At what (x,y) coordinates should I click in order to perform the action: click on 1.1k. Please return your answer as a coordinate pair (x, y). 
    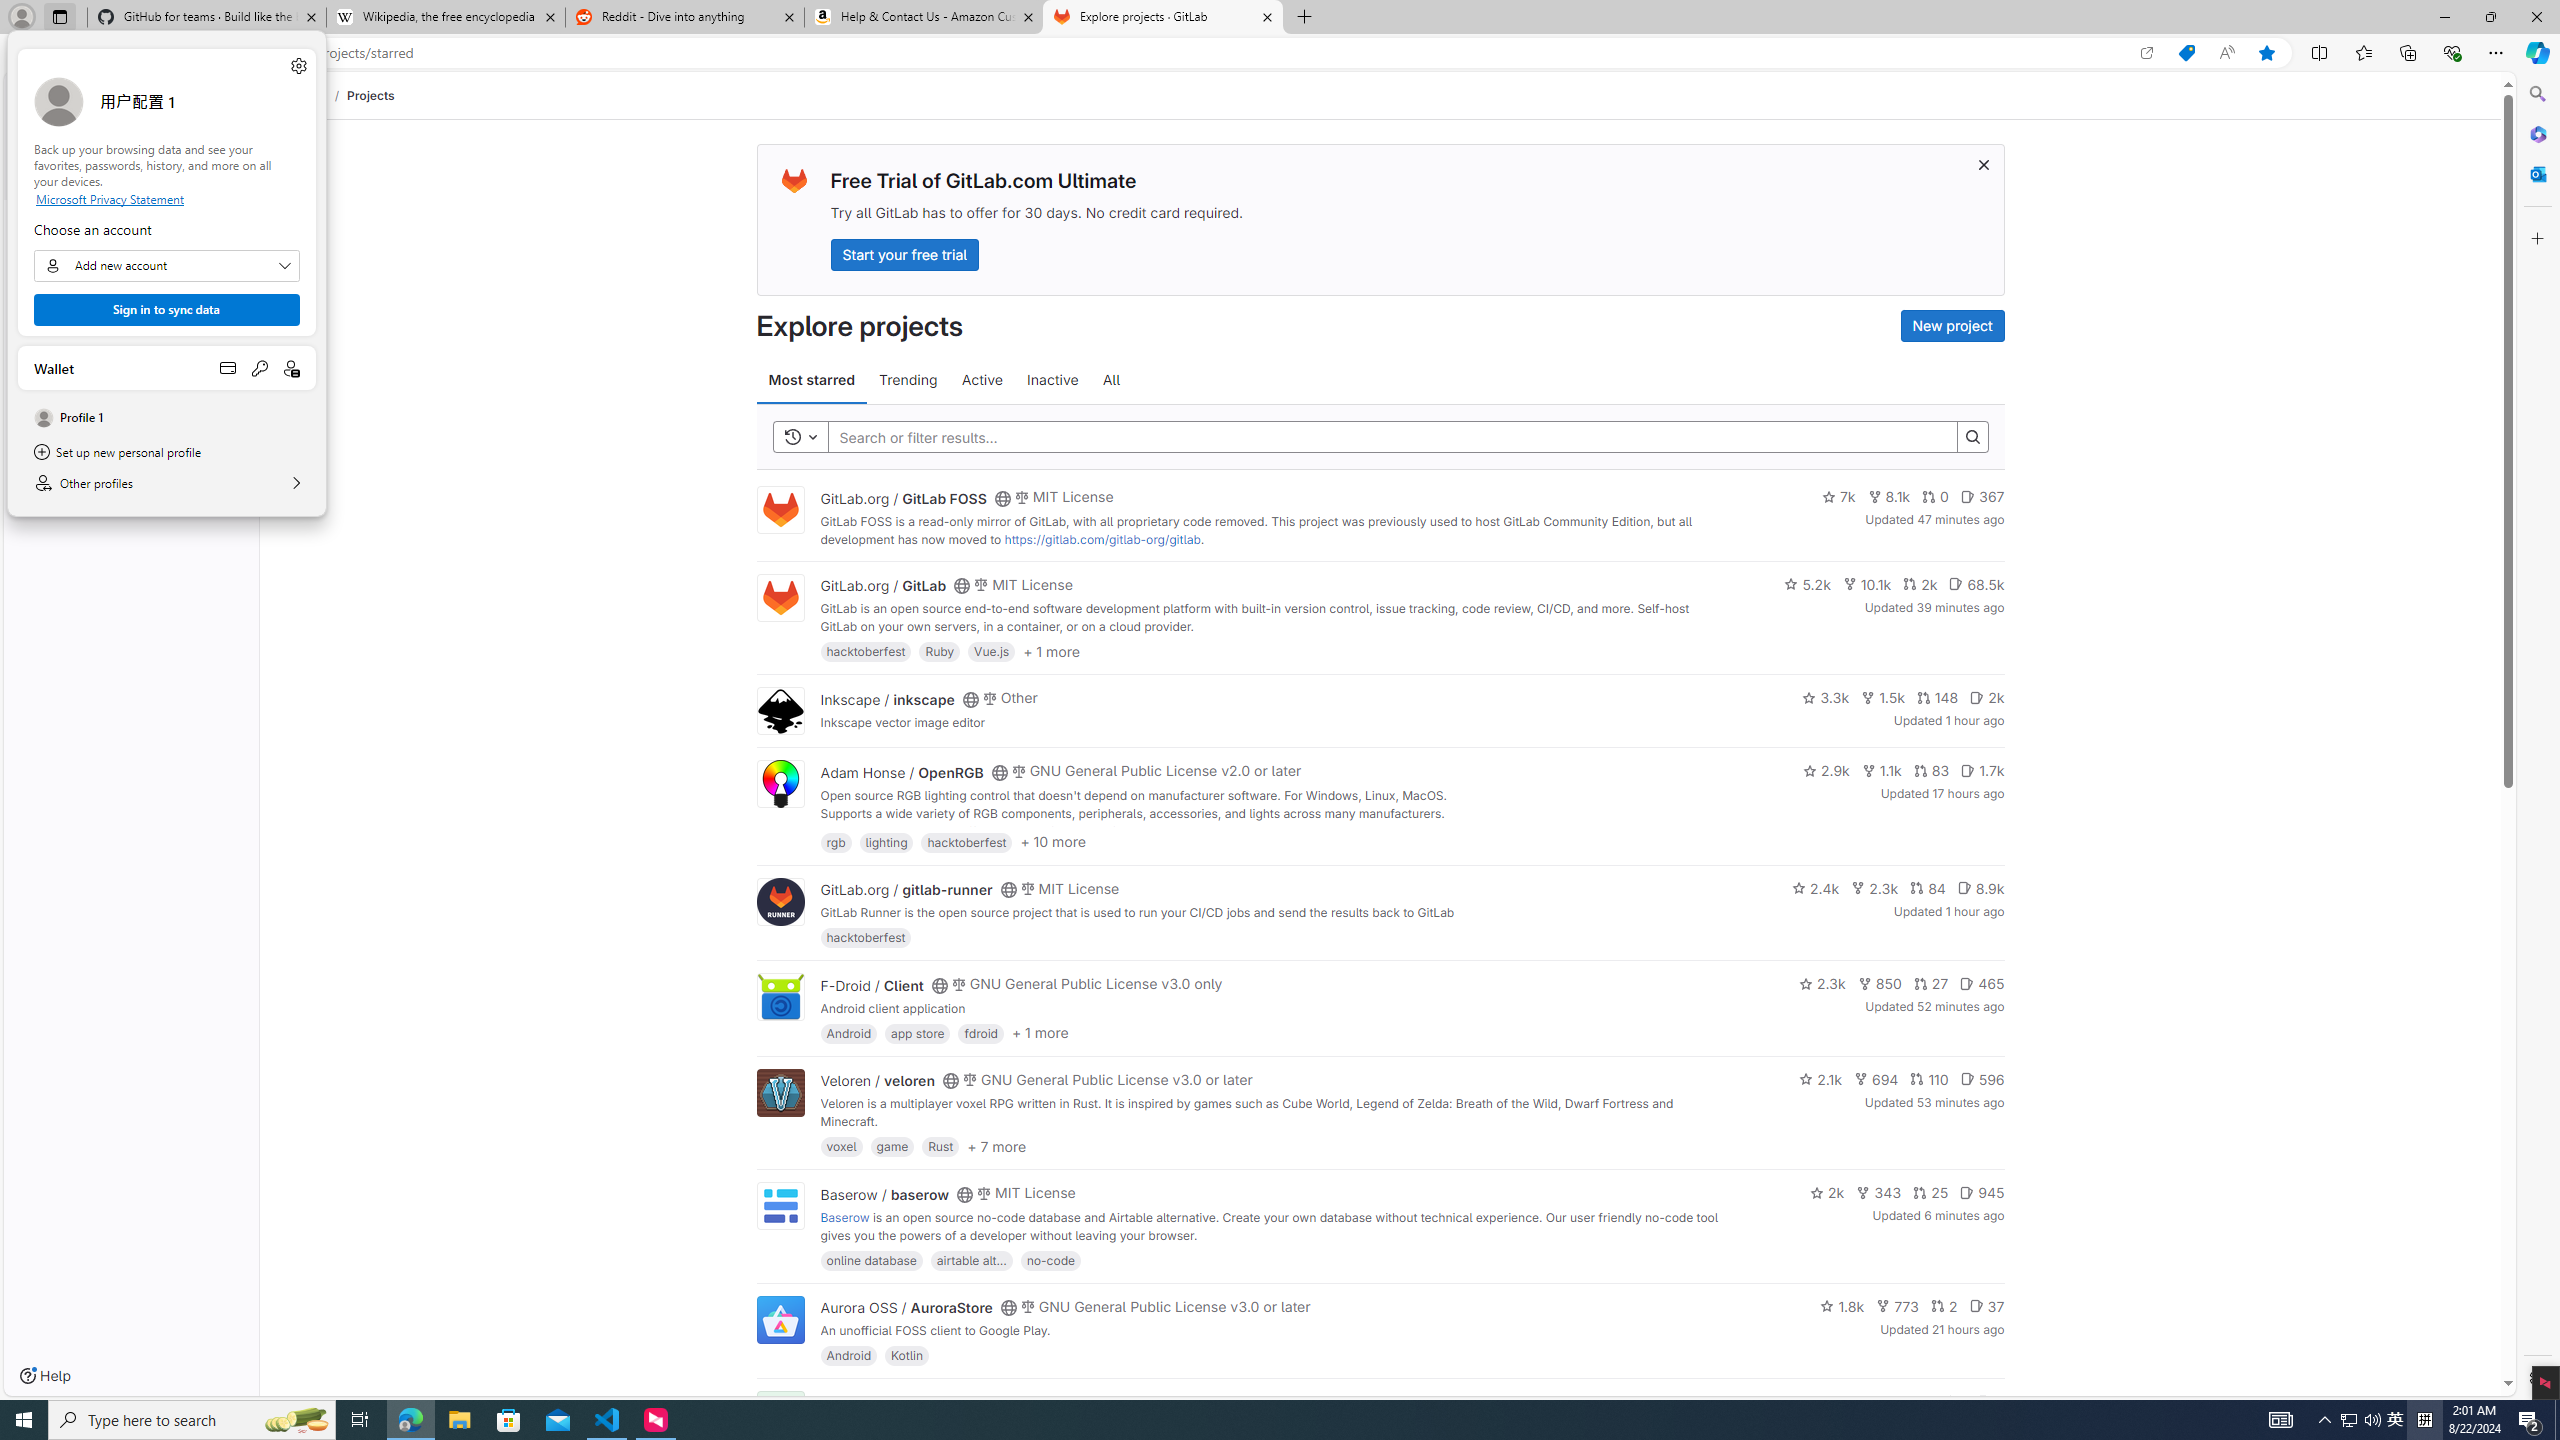
    Looking at the image, I should click on (1882, 770).